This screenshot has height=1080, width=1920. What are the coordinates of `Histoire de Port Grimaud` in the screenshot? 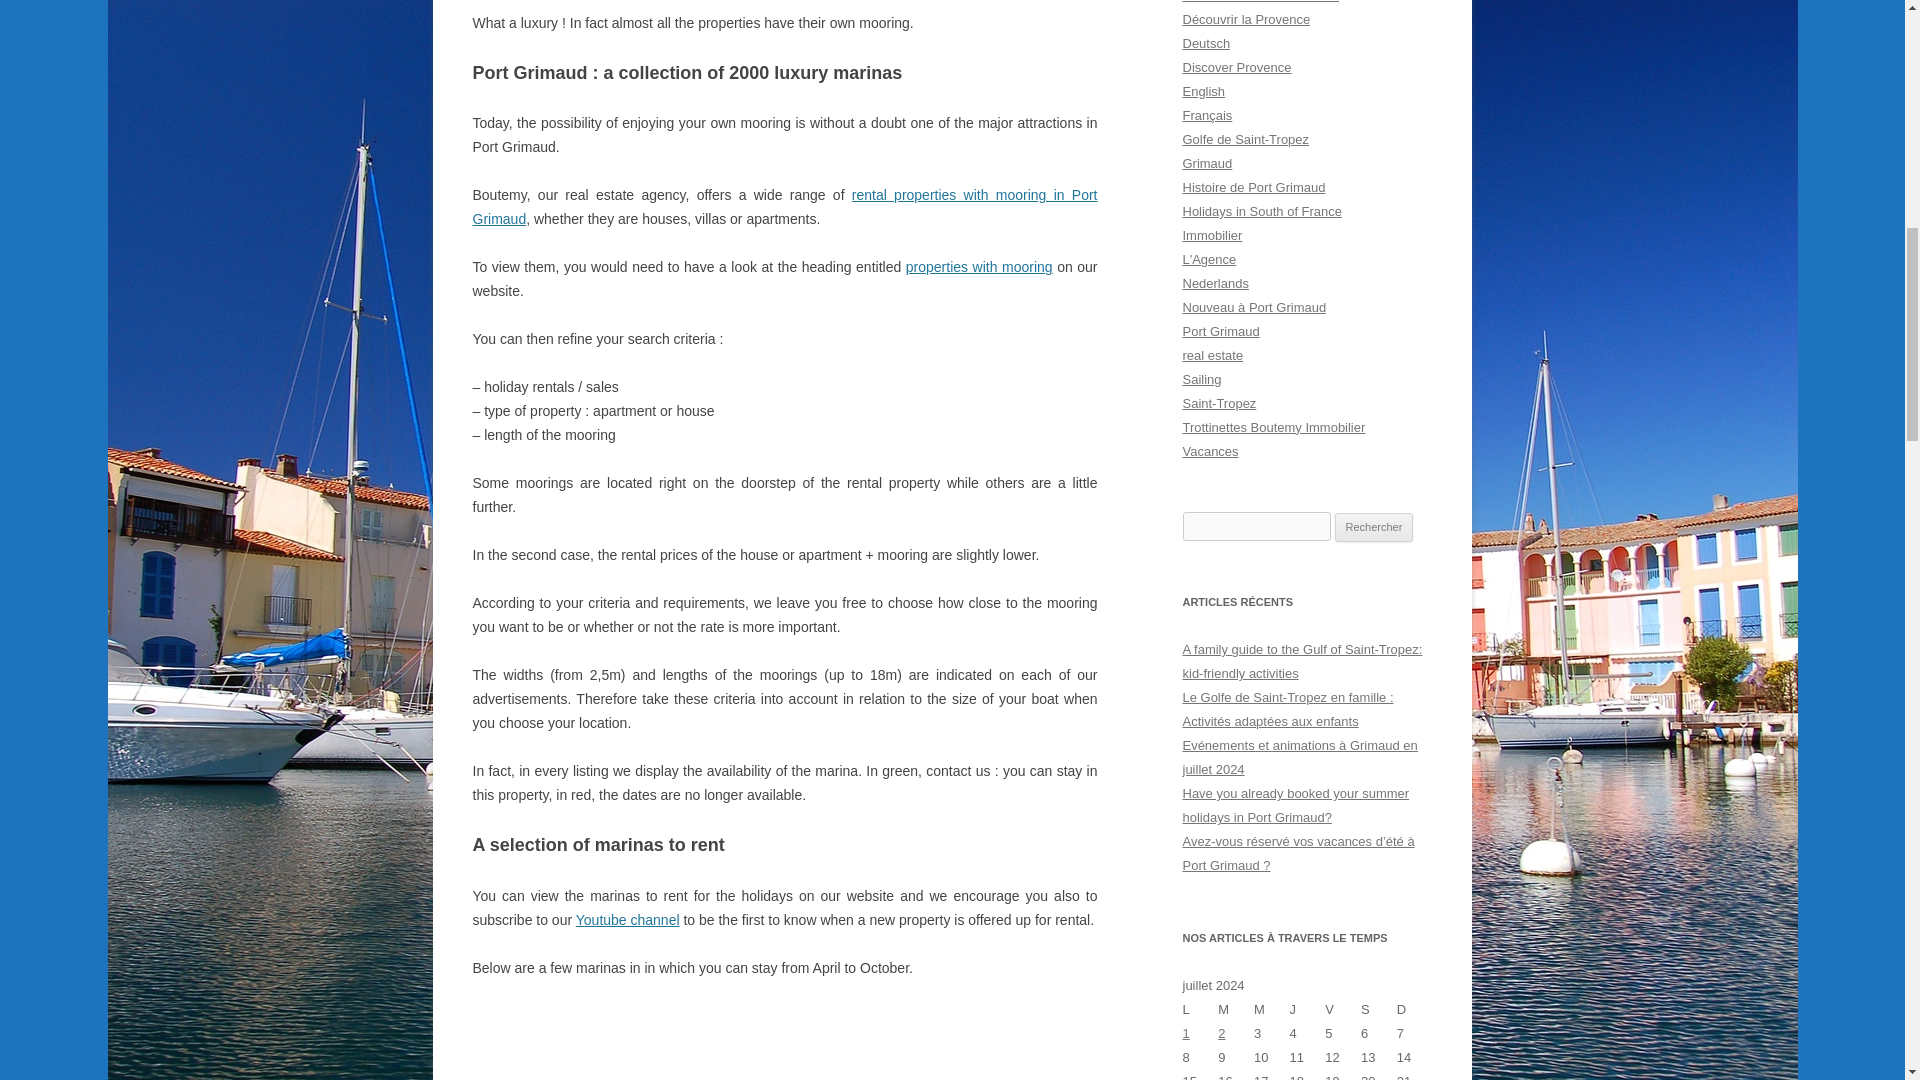 It's located at (1253, 188).